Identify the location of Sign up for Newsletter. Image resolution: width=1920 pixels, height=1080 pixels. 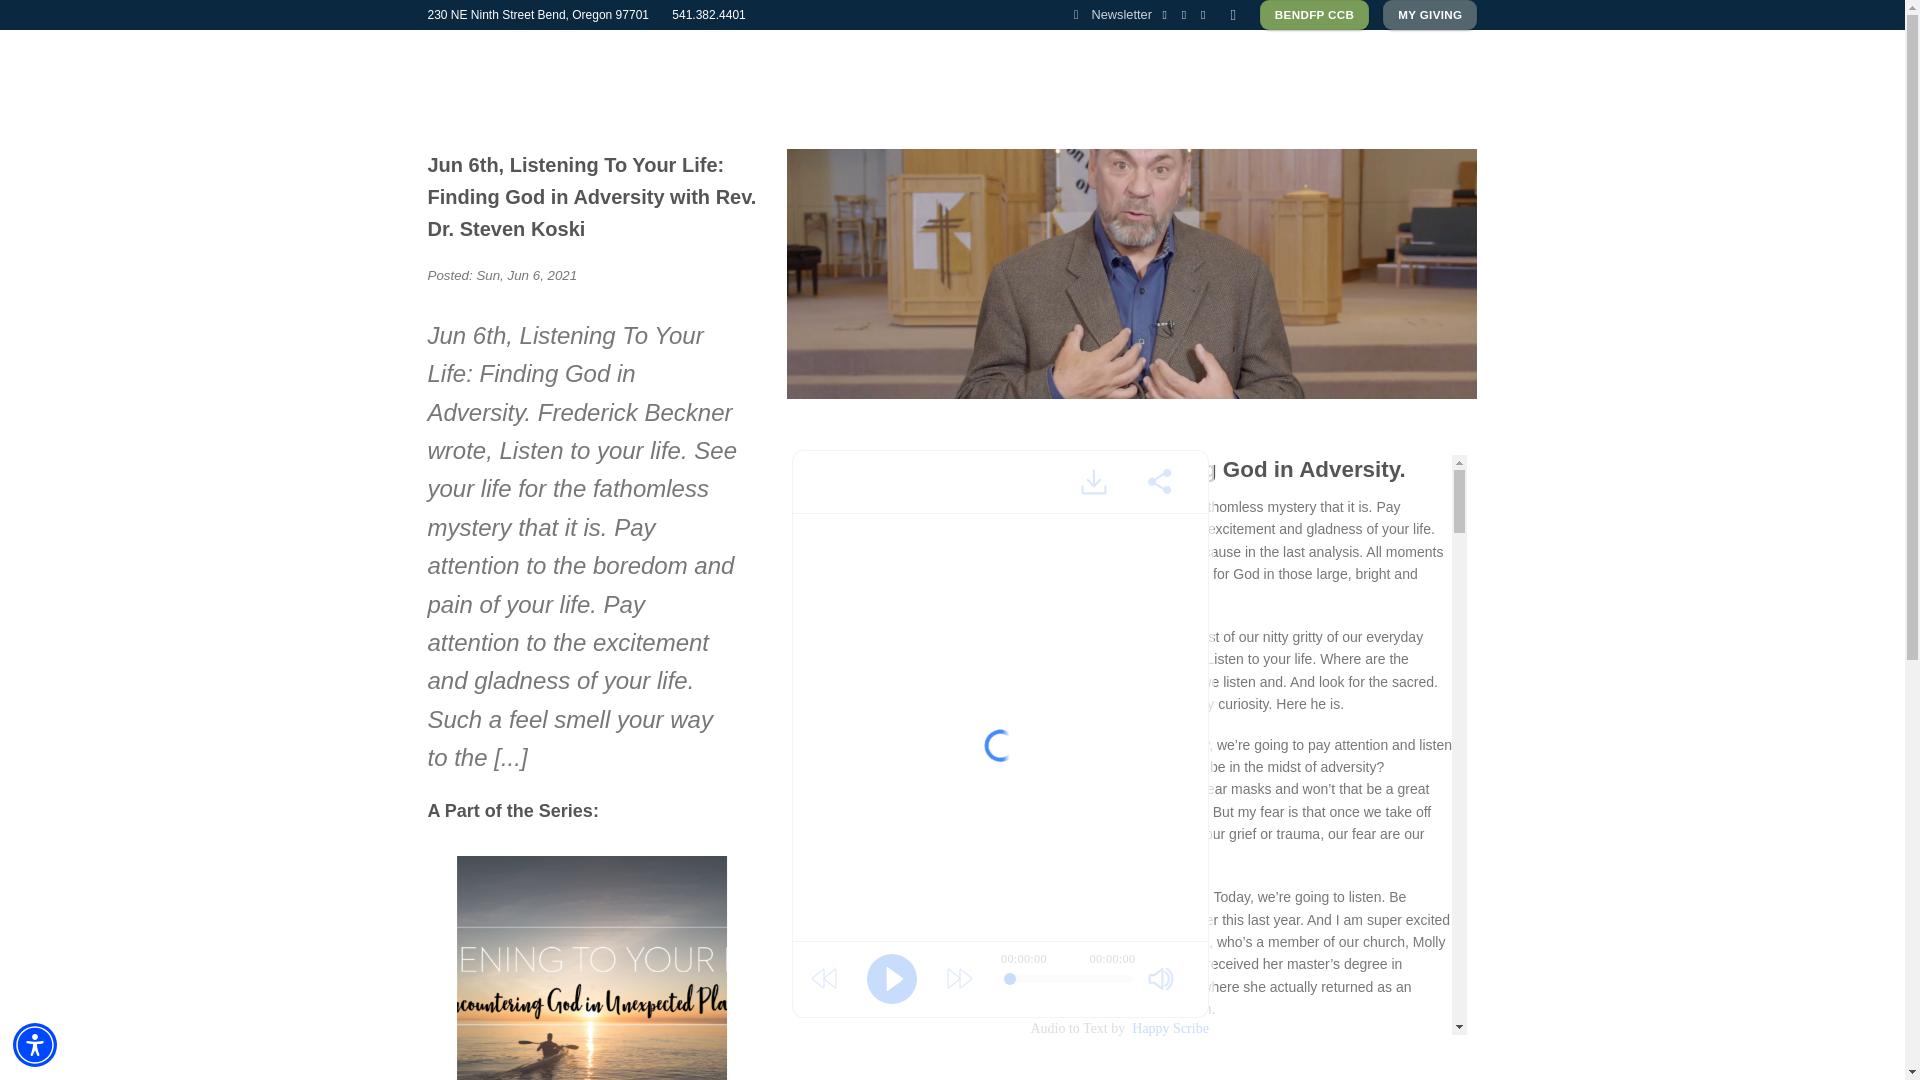
(1112, 15).